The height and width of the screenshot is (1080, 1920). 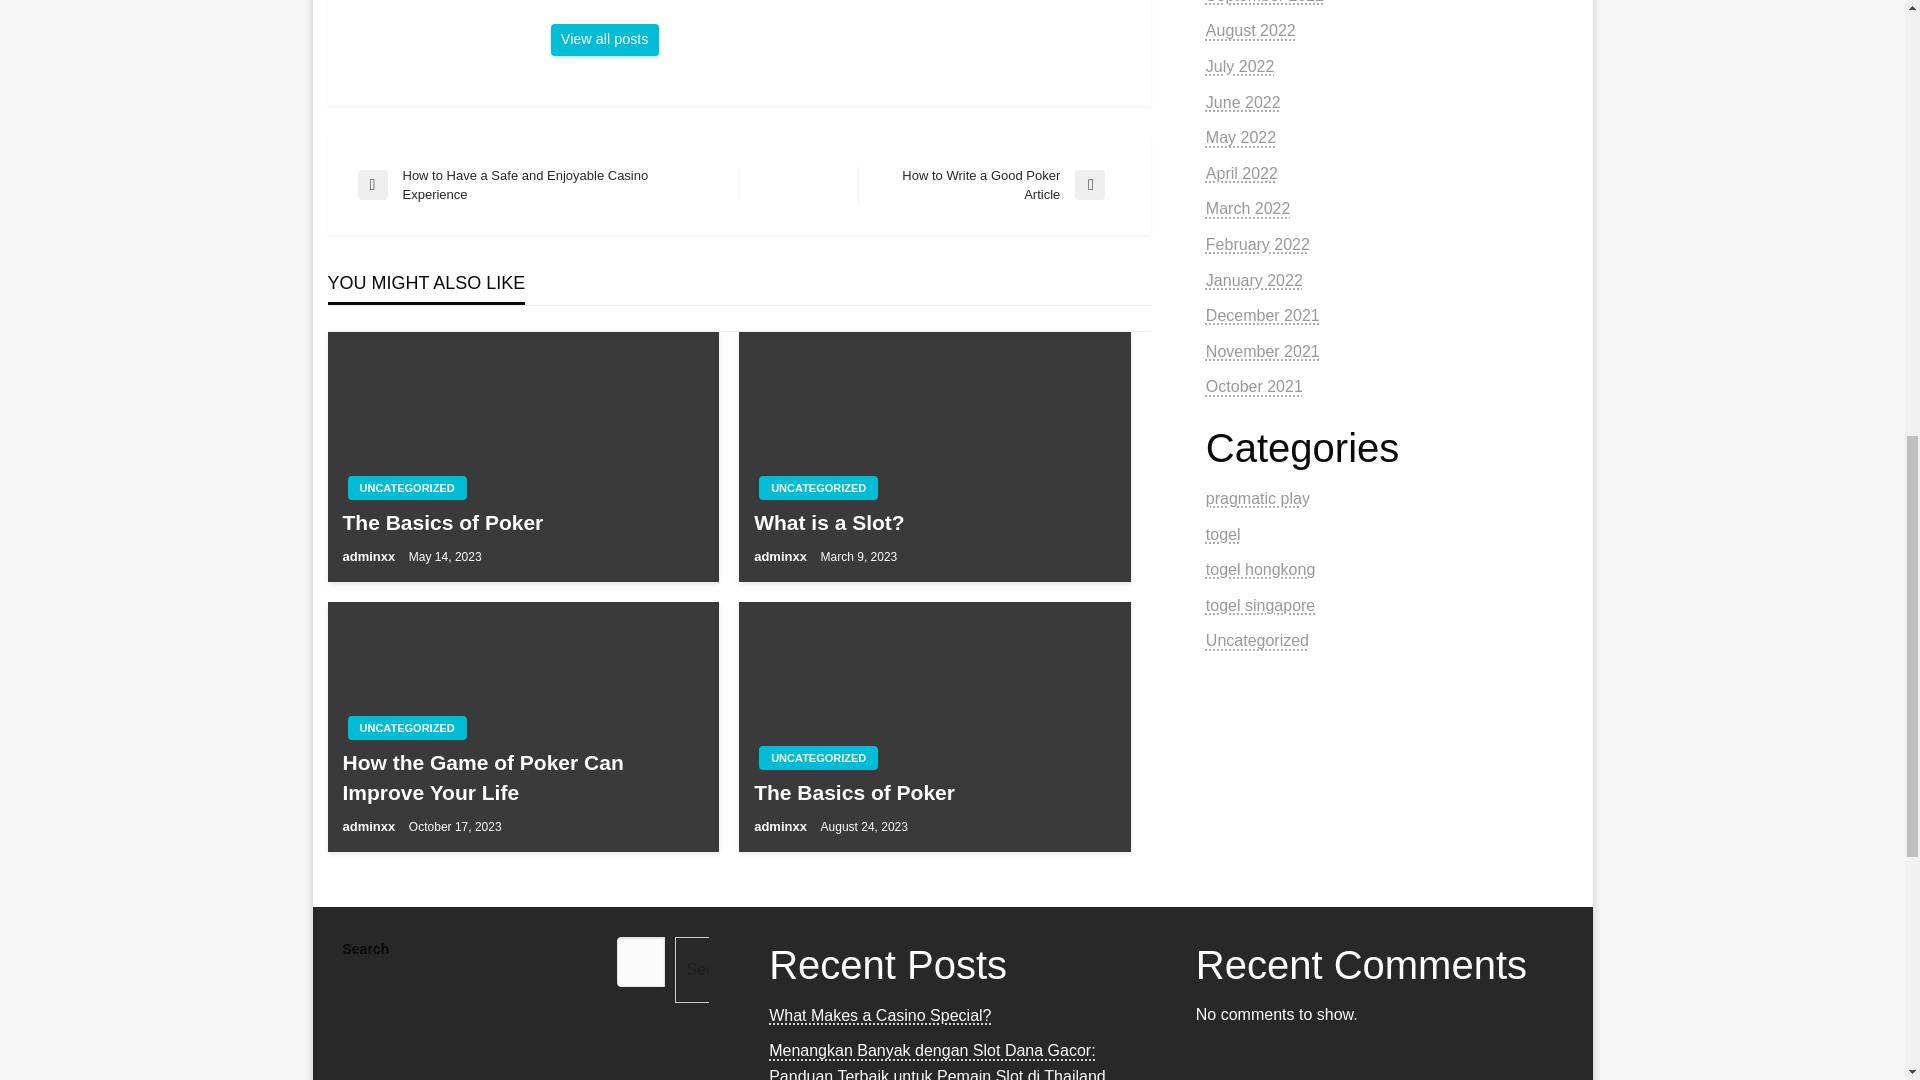 I want to click on adminxx, so click(x=369, y=556).